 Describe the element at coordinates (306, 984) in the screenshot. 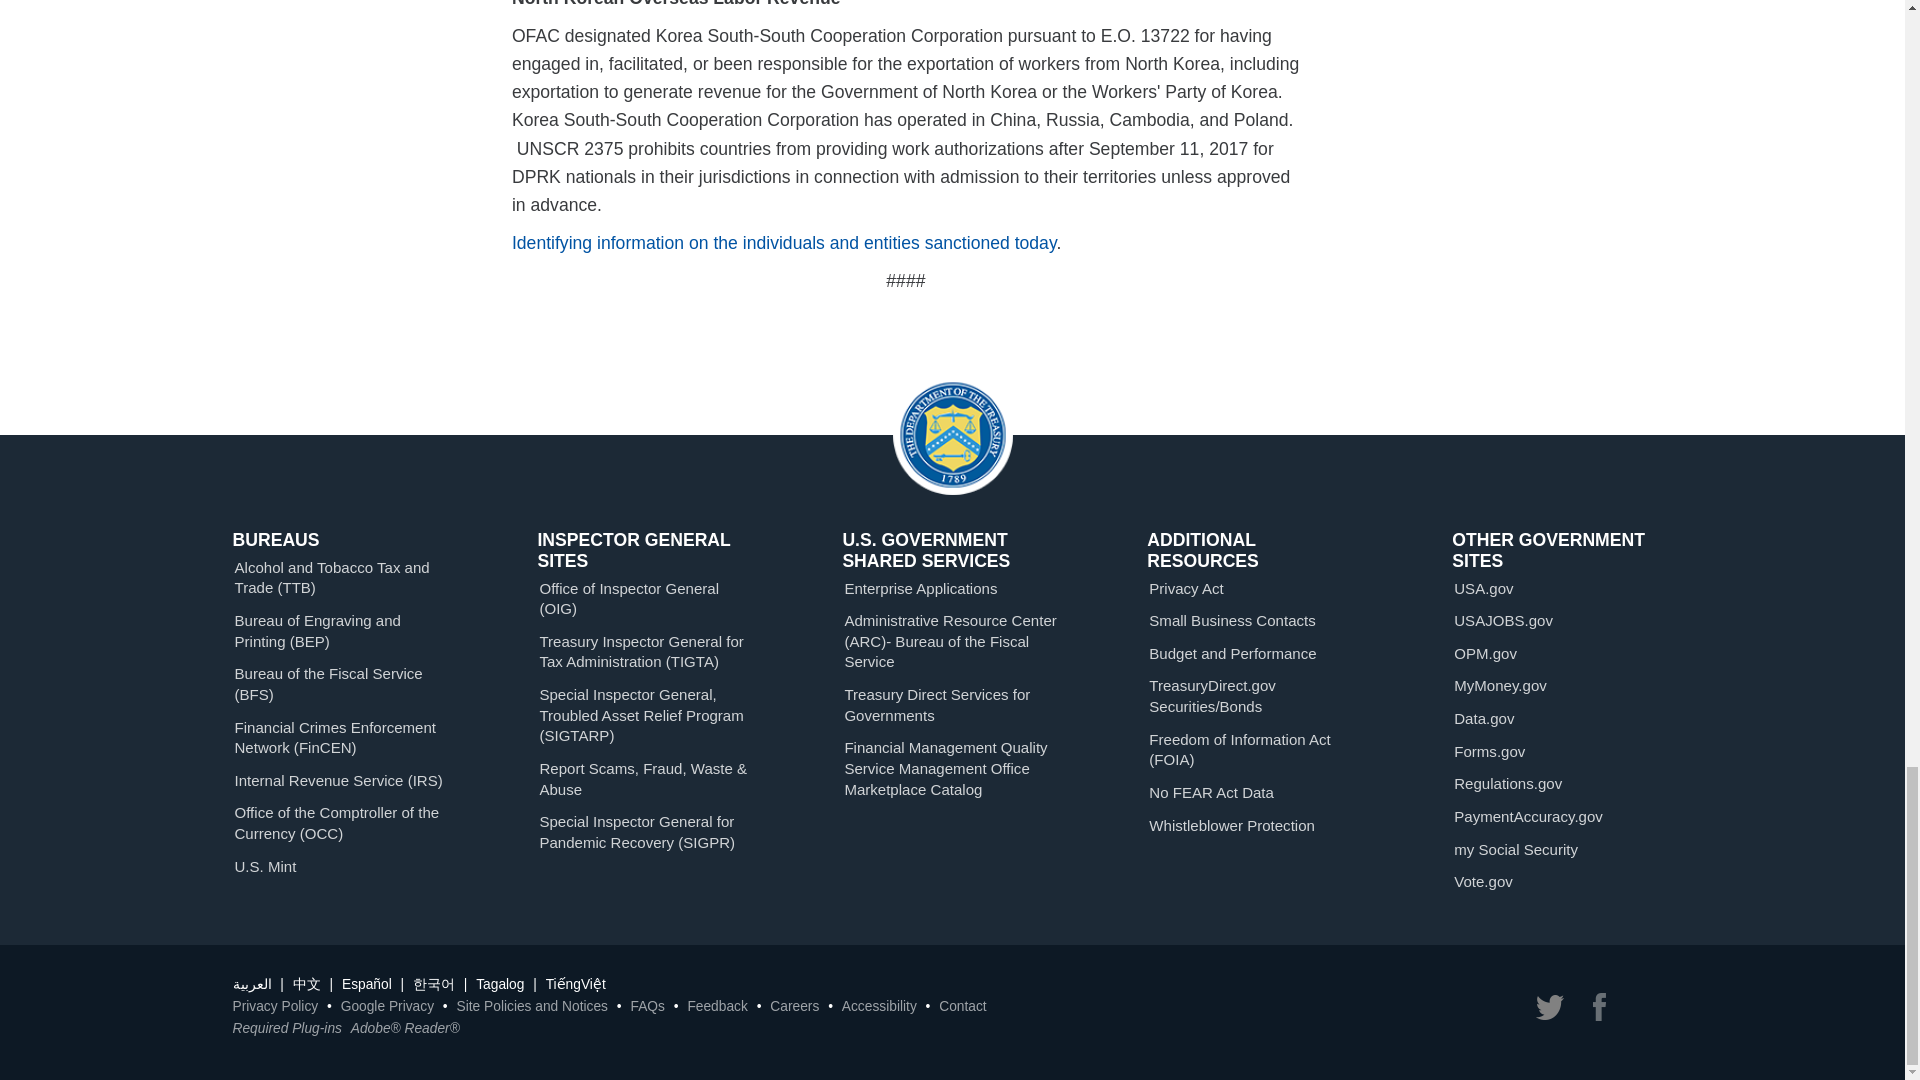

I see `Chinese` at that location.